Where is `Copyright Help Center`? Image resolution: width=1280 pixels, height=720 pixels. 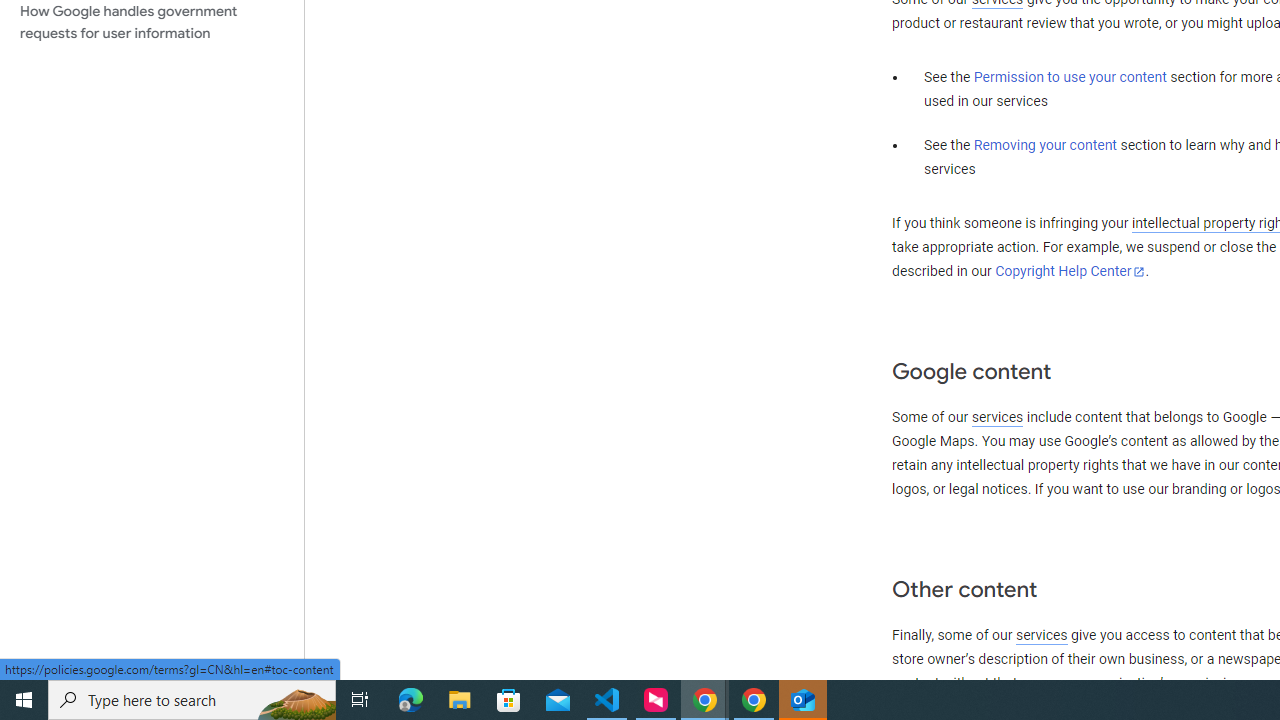
Copyright Help Center is located at coordinates (1070, 271).